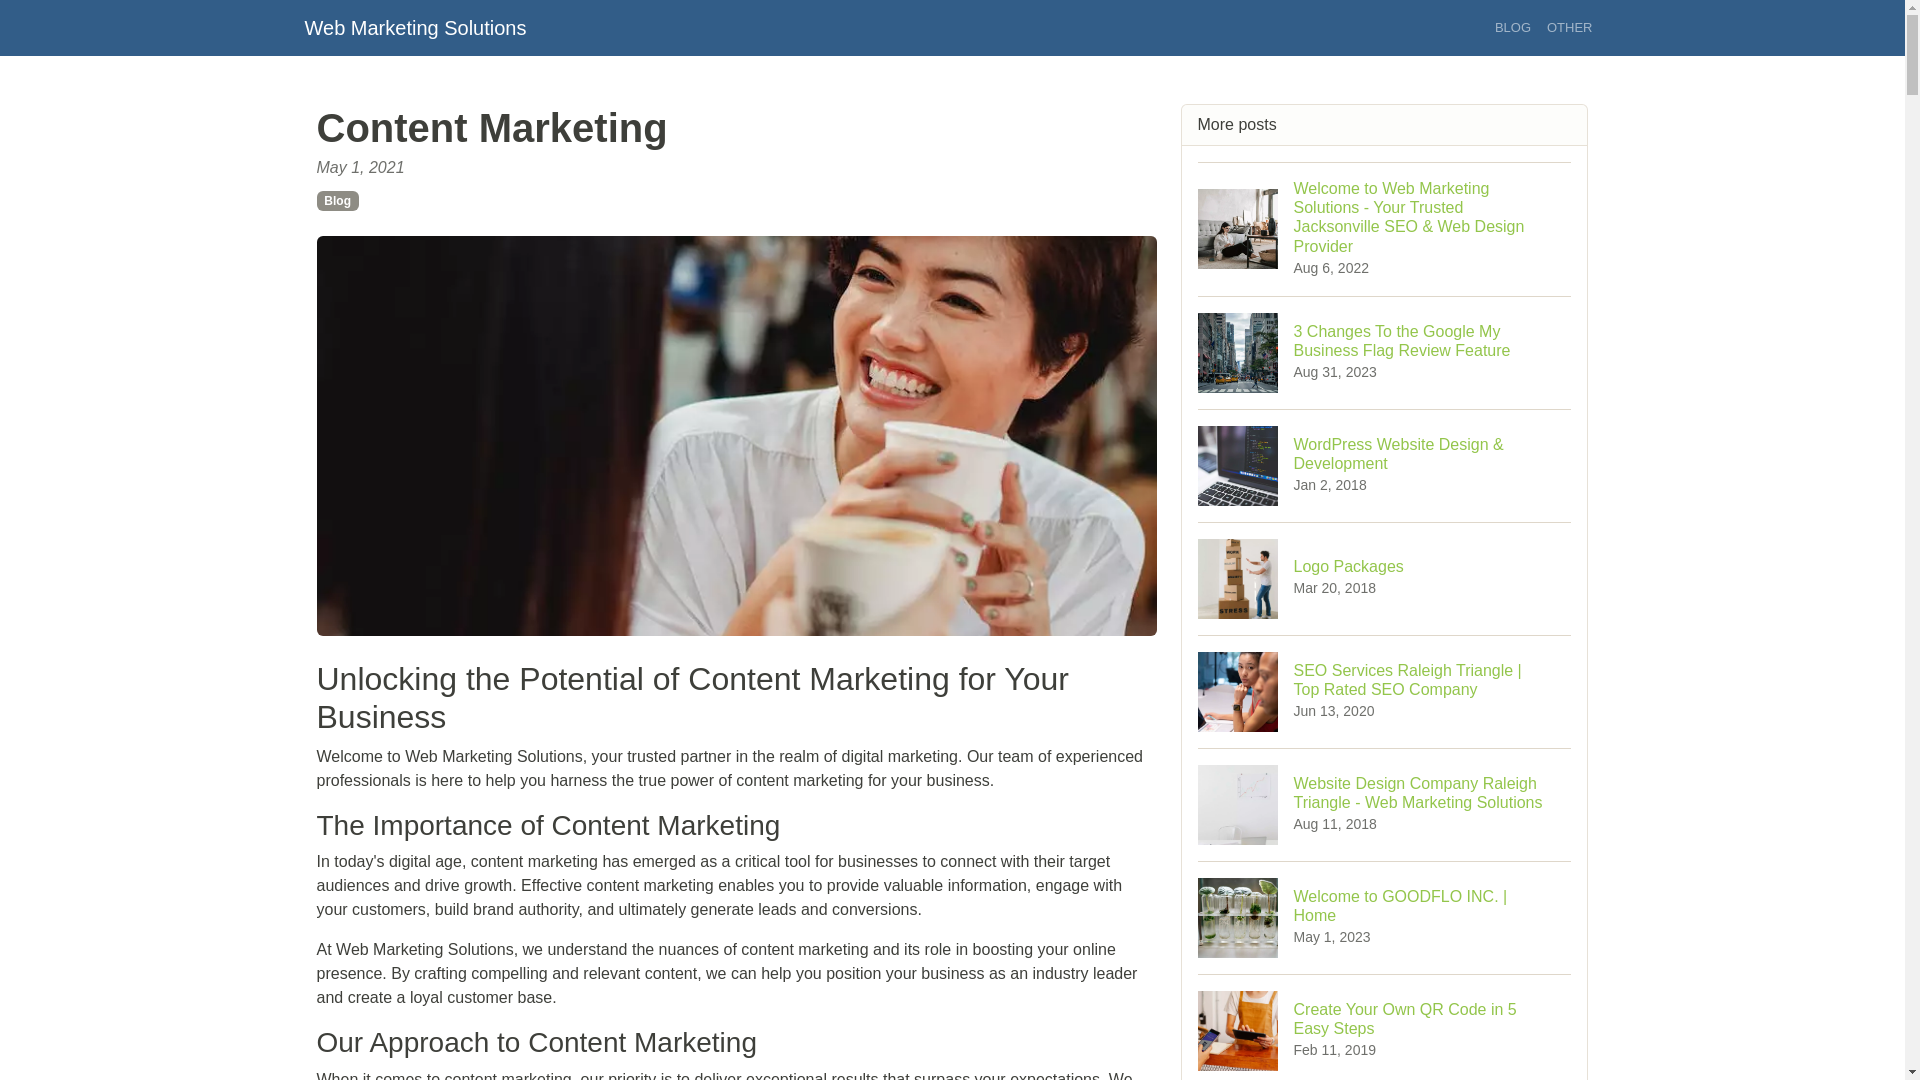 The image size is (1920, 1080). Describe the element at coordinates (1385, 578) in the screenshot. I see `BLOG` at that location.